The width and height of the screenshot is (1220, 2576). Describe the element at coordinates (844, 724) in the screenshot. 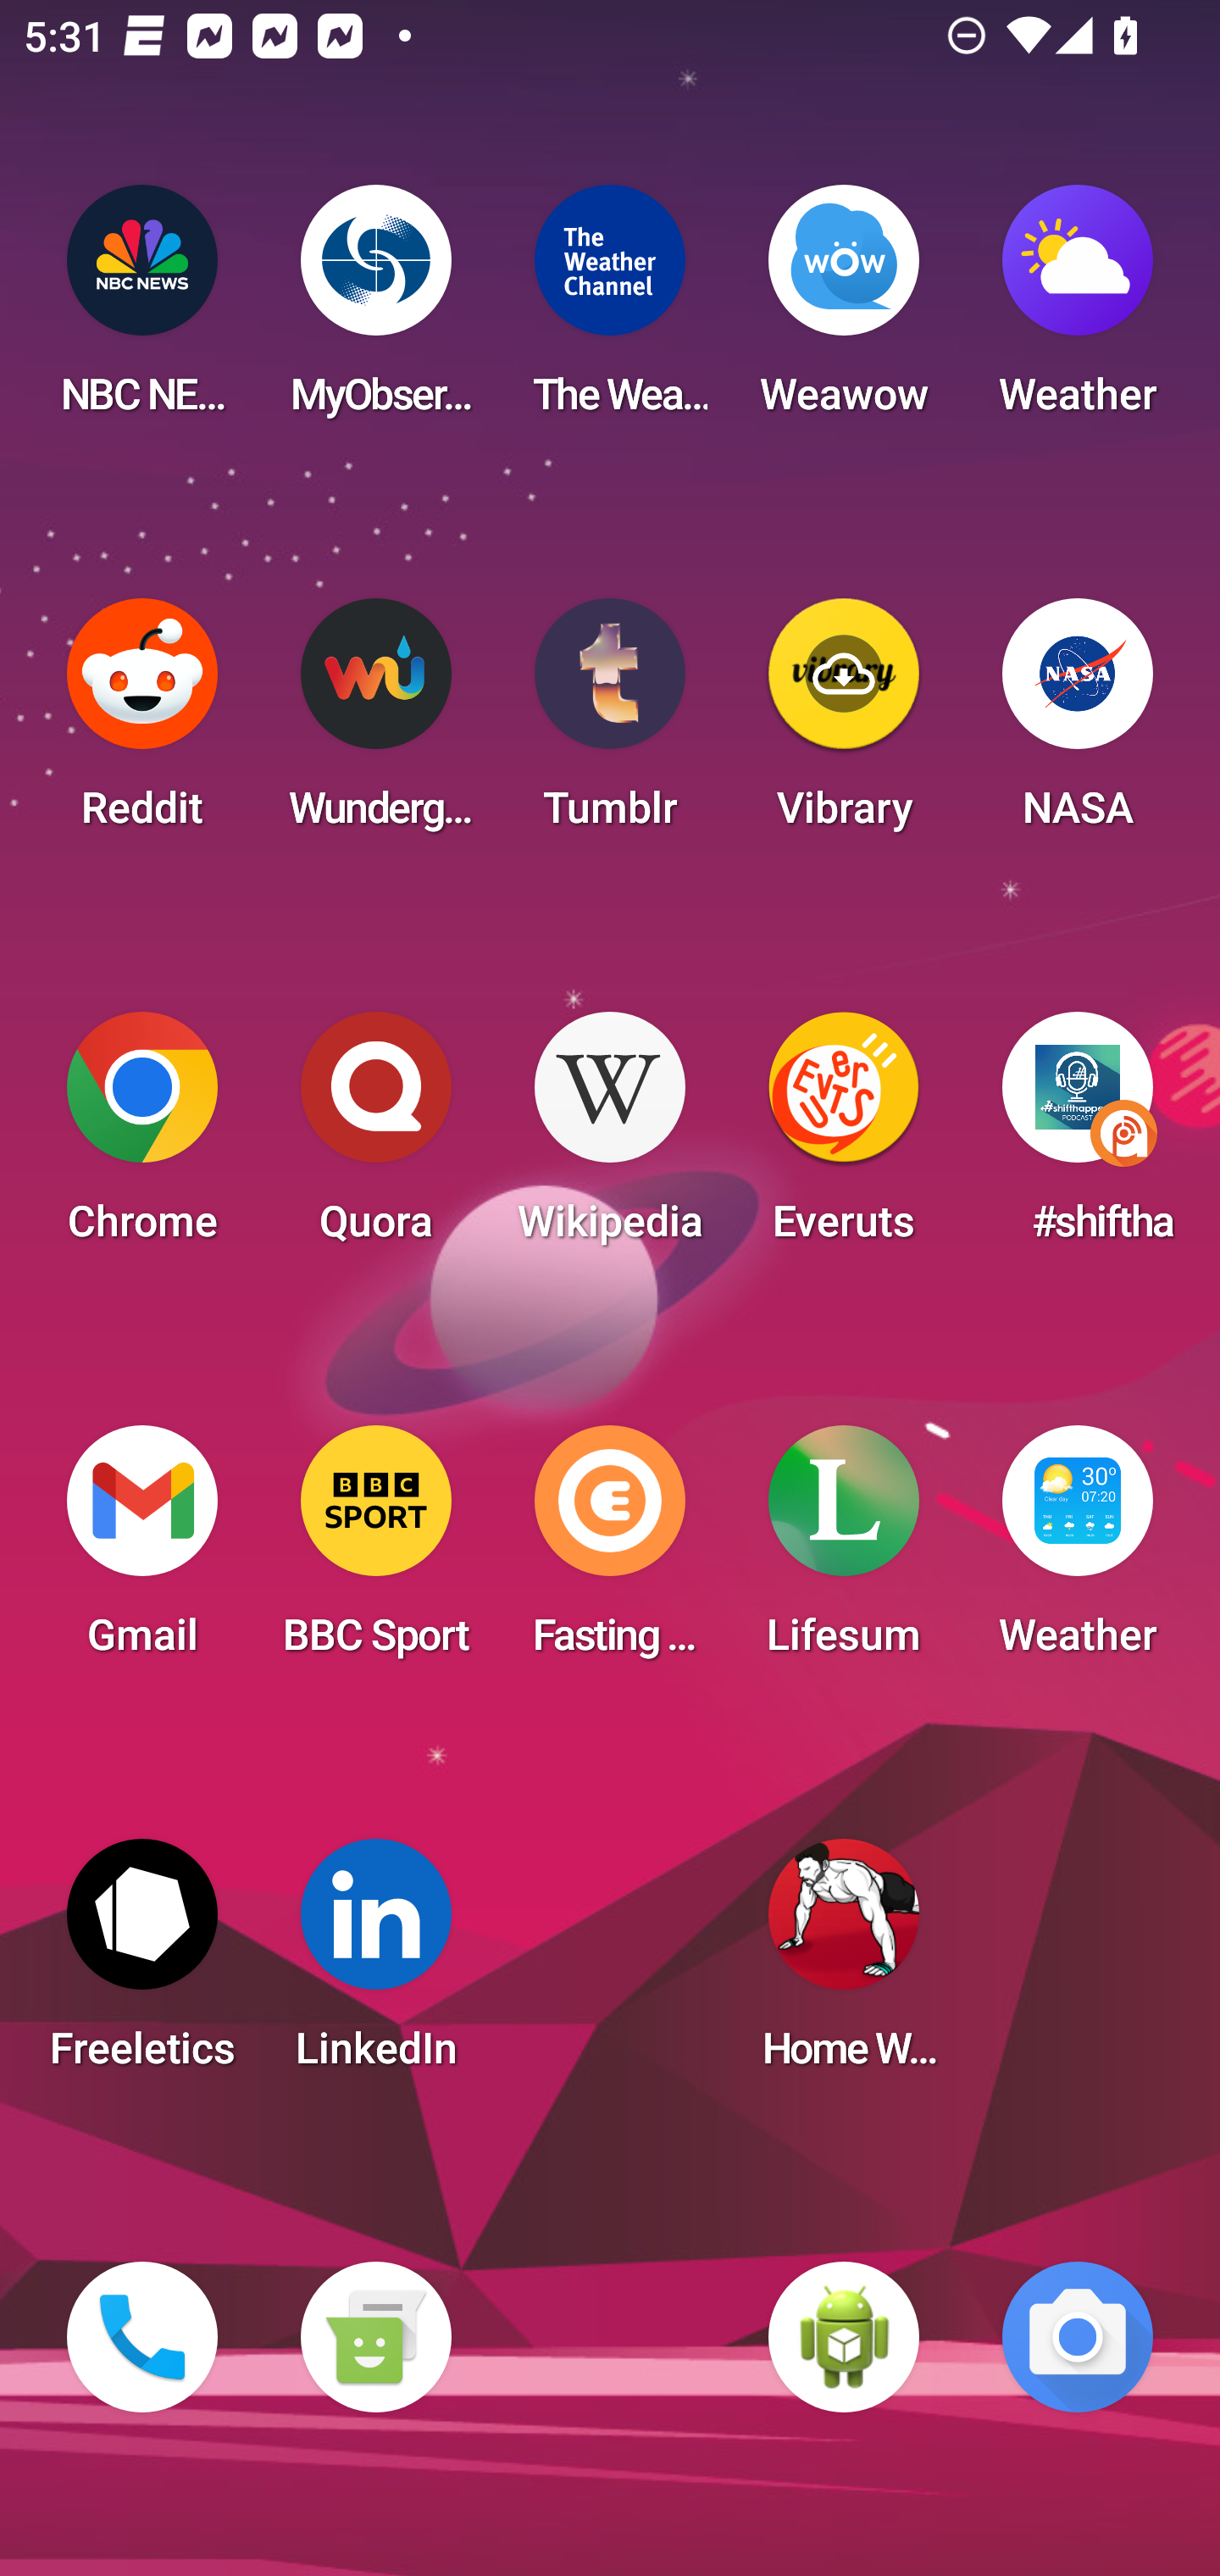

I see `Vibrary` at that location.